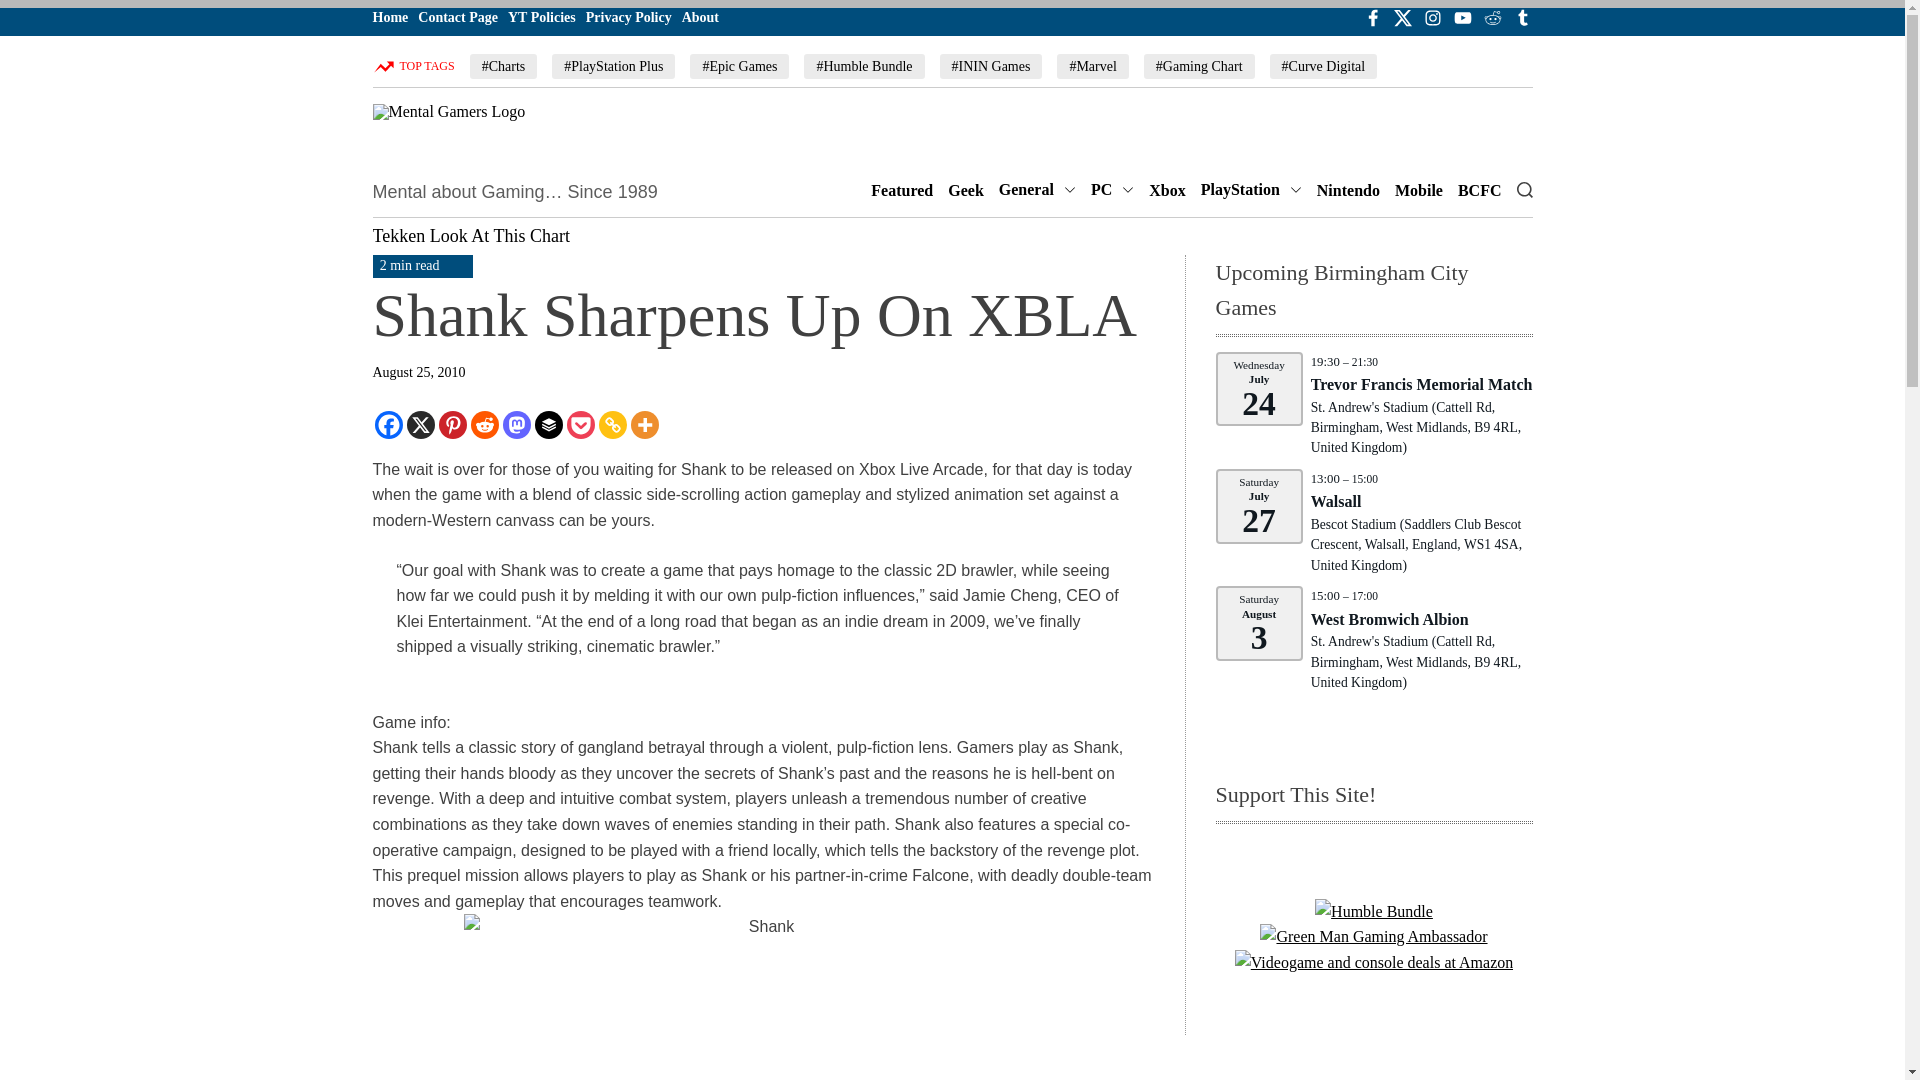  What do you see at coordinates (1402, 18) in the screenshot?
I see `Twitter` at bounding box center [1402, 18].